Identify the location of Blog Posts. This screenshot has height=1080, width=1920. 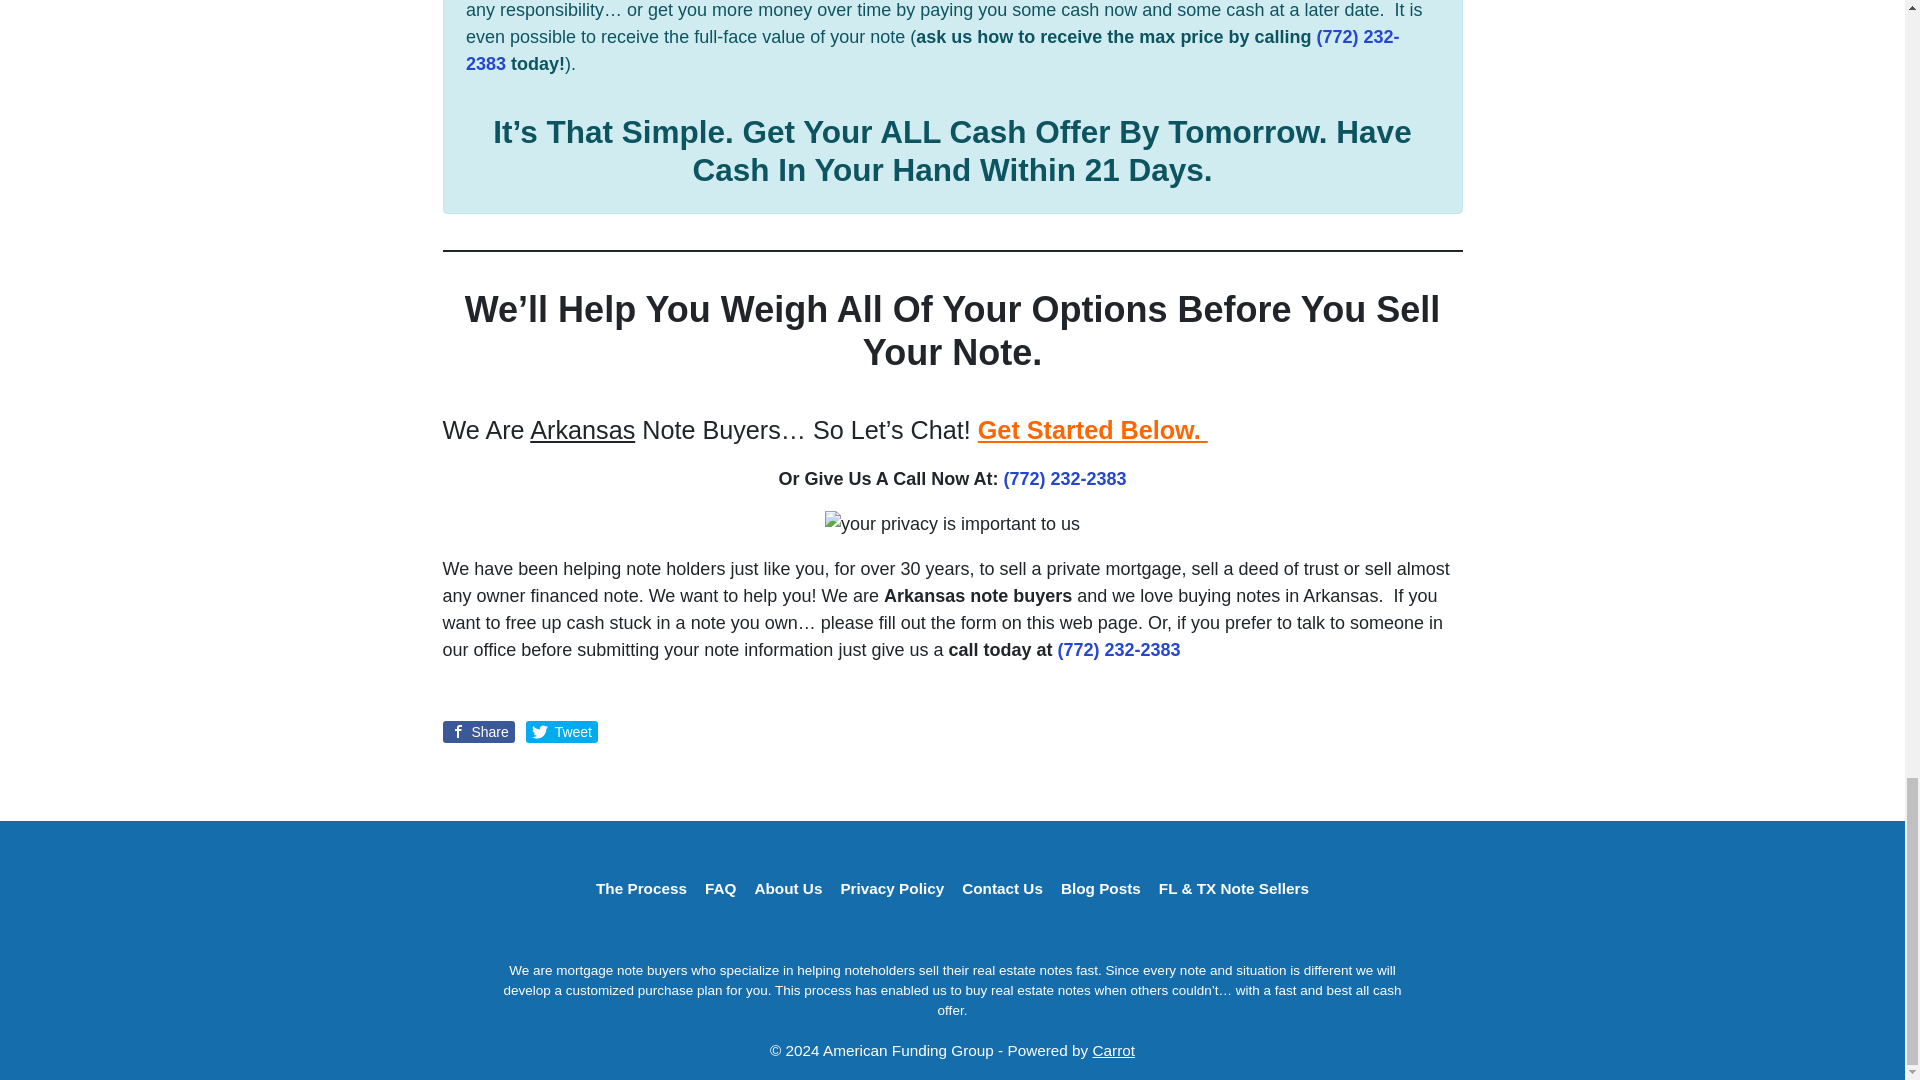
(1101, 890).